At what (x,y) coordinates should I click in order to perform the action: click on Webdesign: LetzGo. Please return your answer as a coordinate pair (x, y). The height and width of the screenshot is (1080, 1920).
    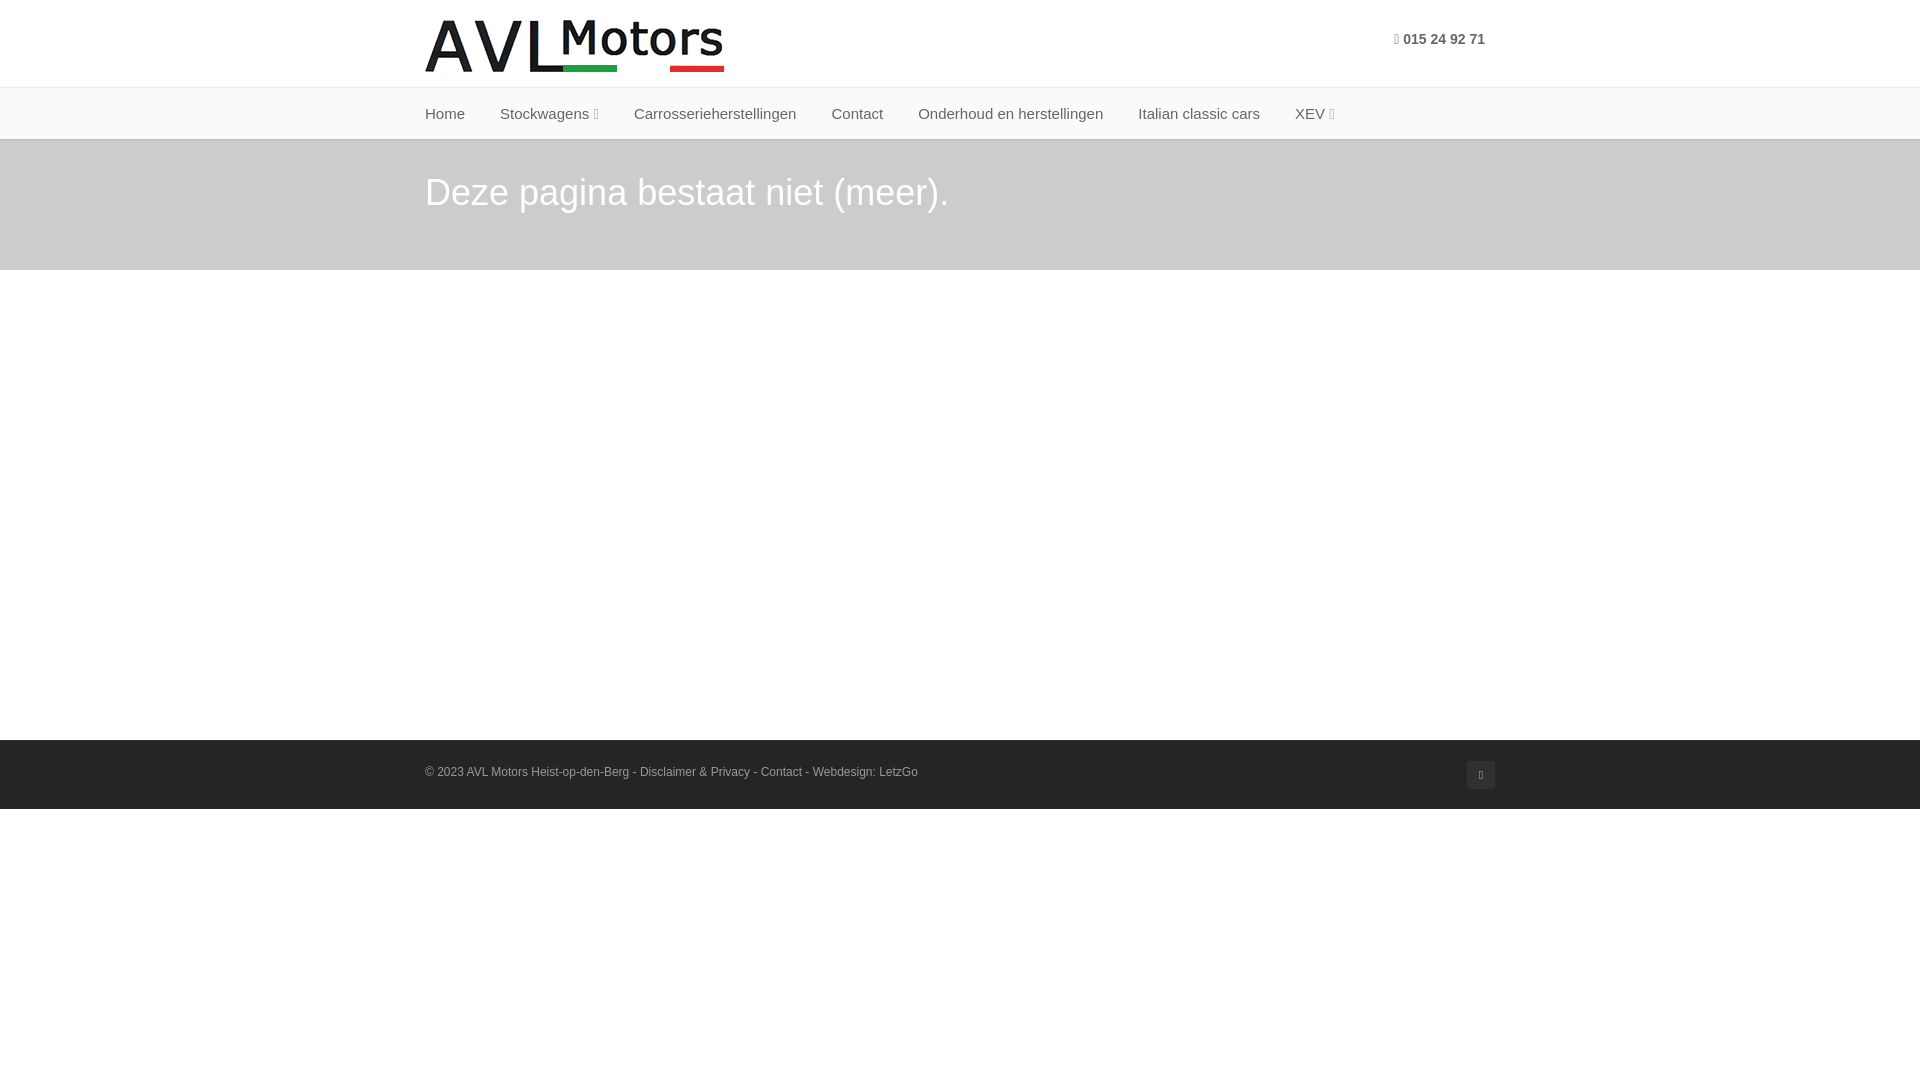
    Looking at the image, I should click on (866, 772).